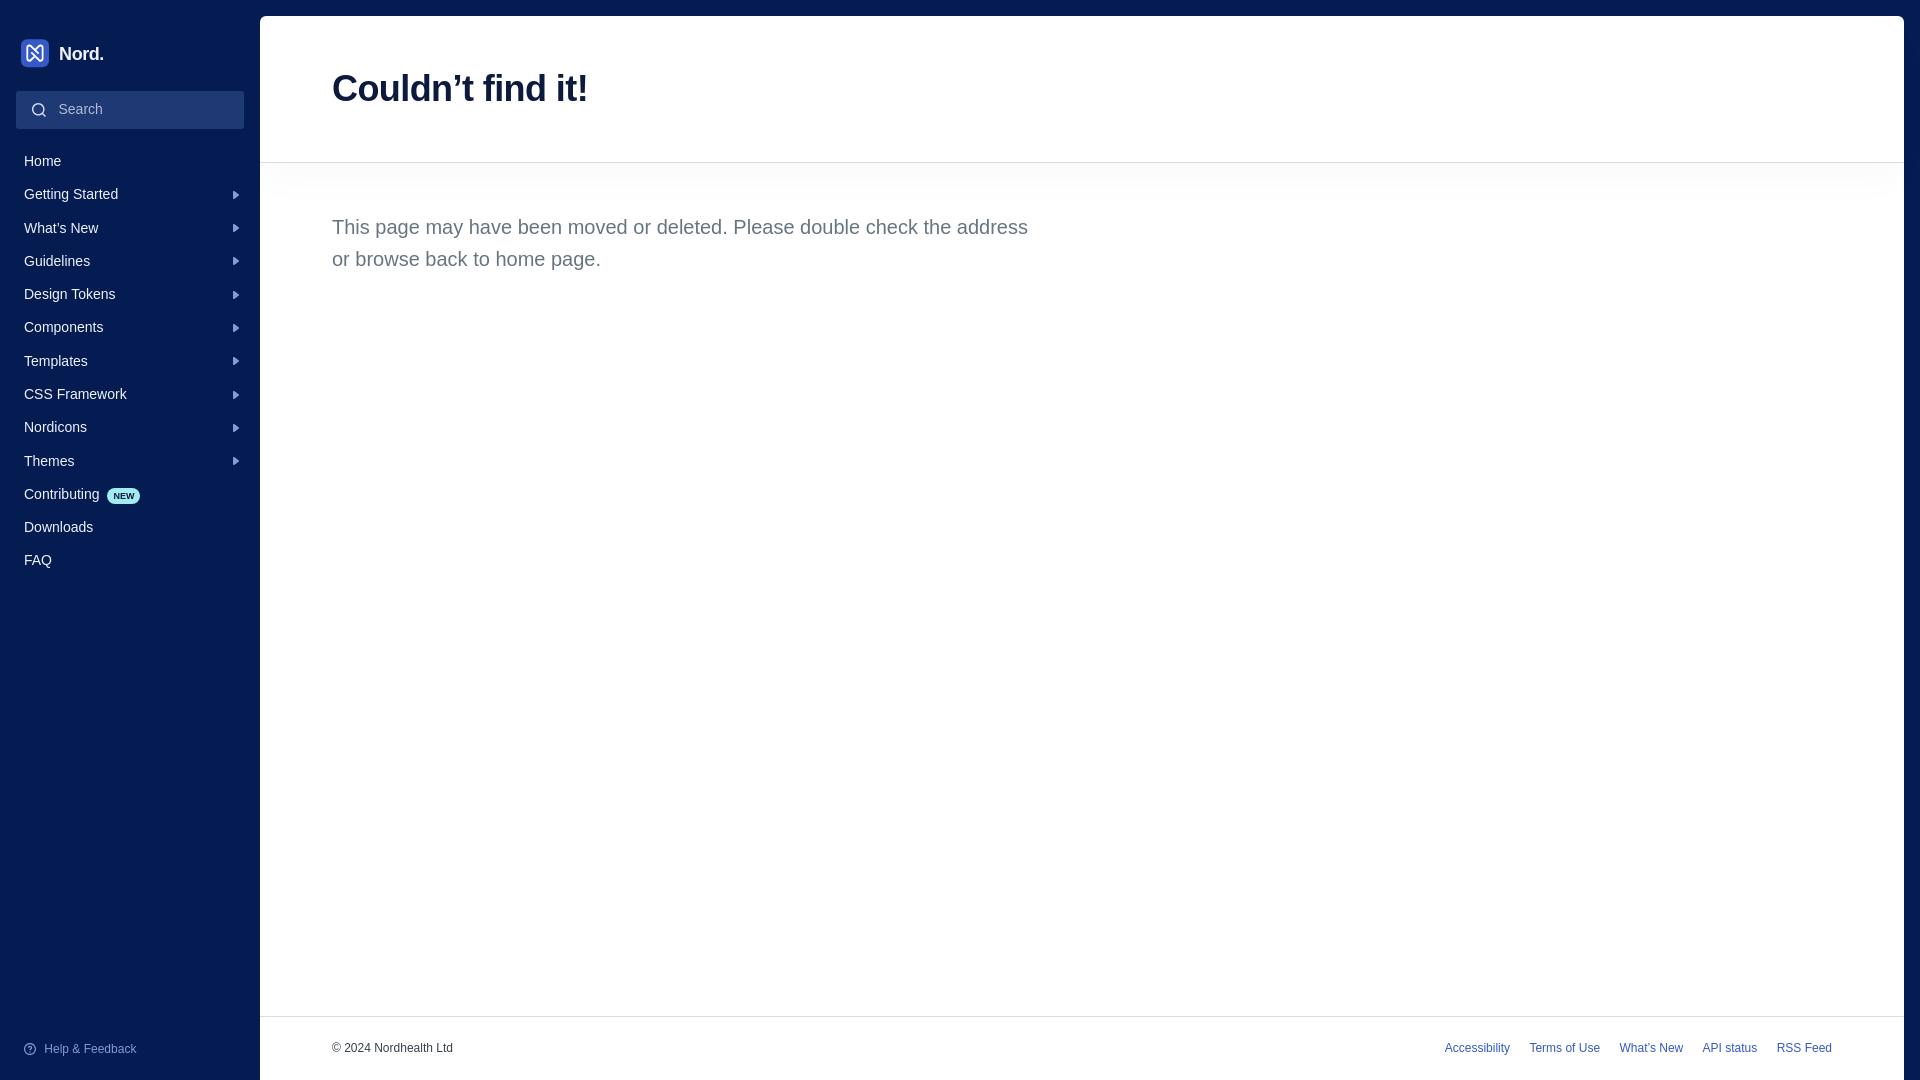  Describe the element at coordinates (130, 194) in the screenshot. I see `Getting Started` at that location.